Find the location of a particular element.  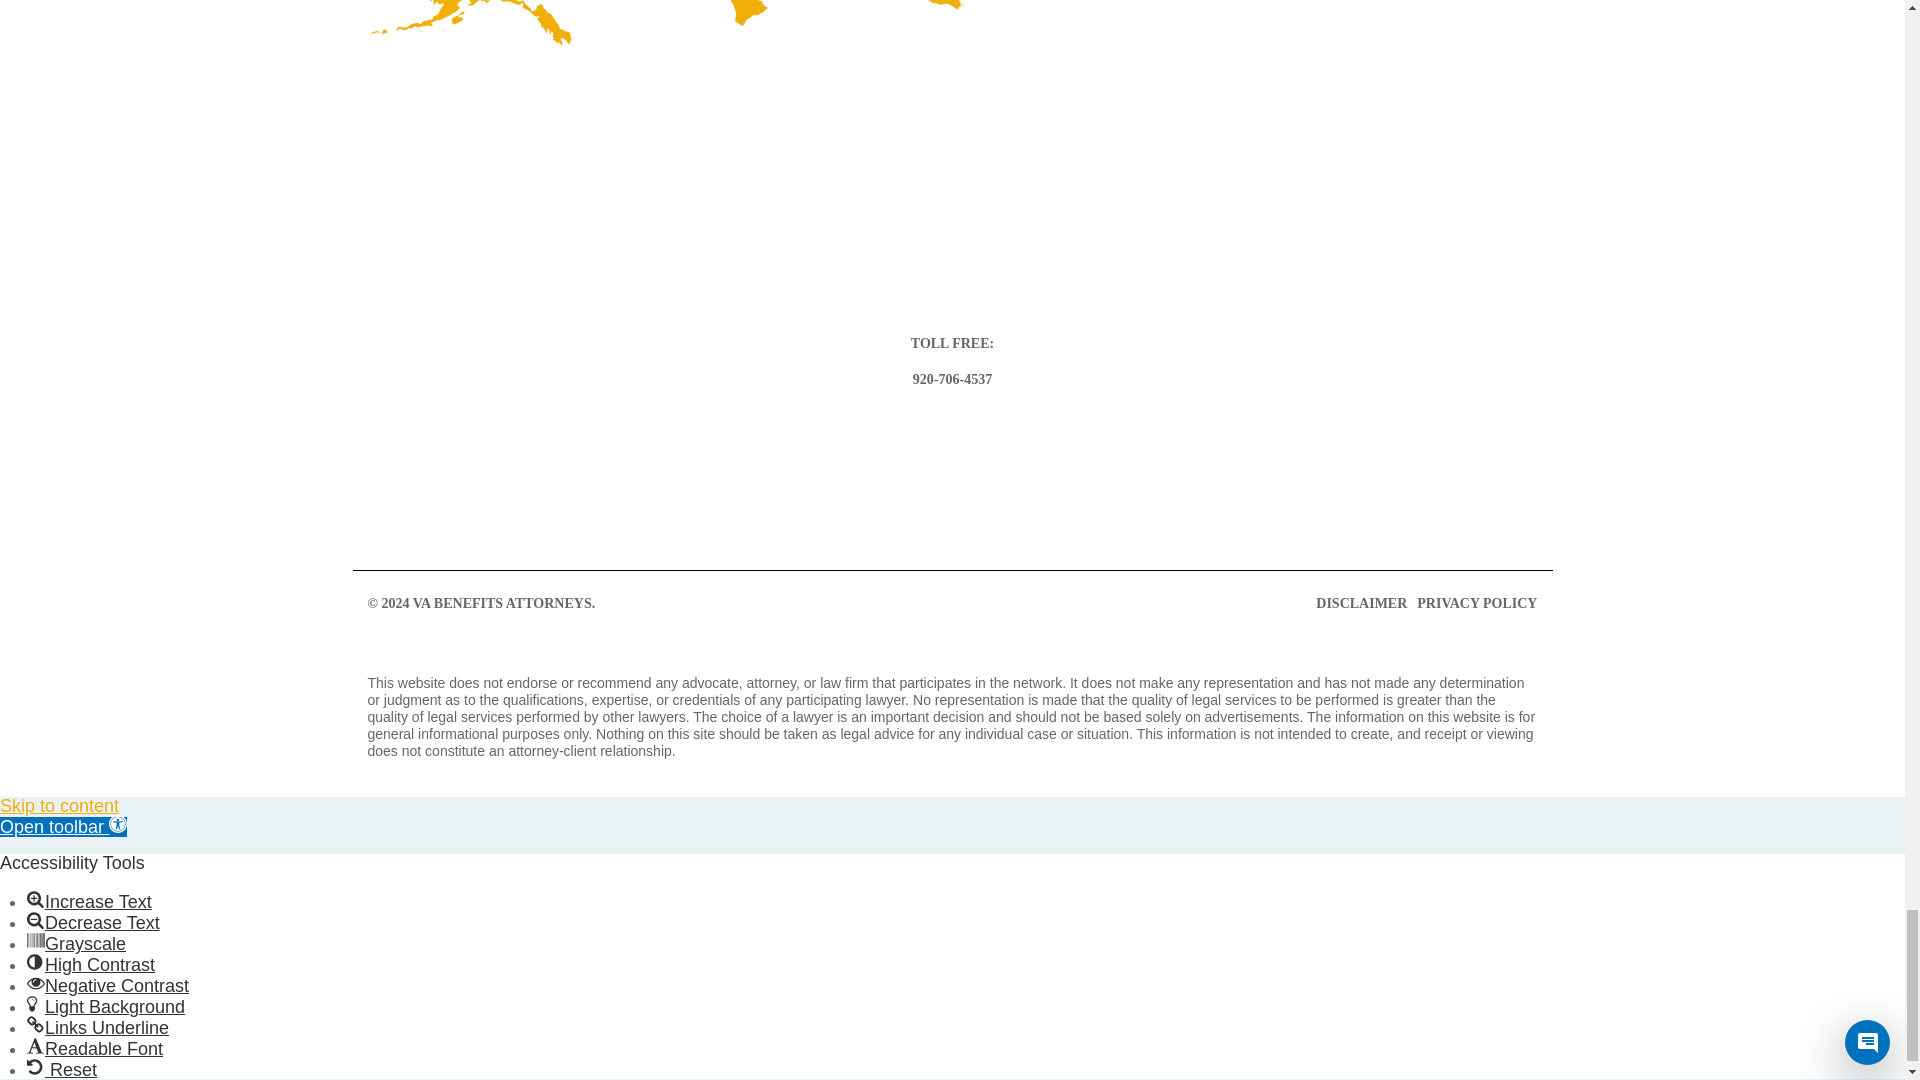

Reset is located at coordinates (35, 1066).